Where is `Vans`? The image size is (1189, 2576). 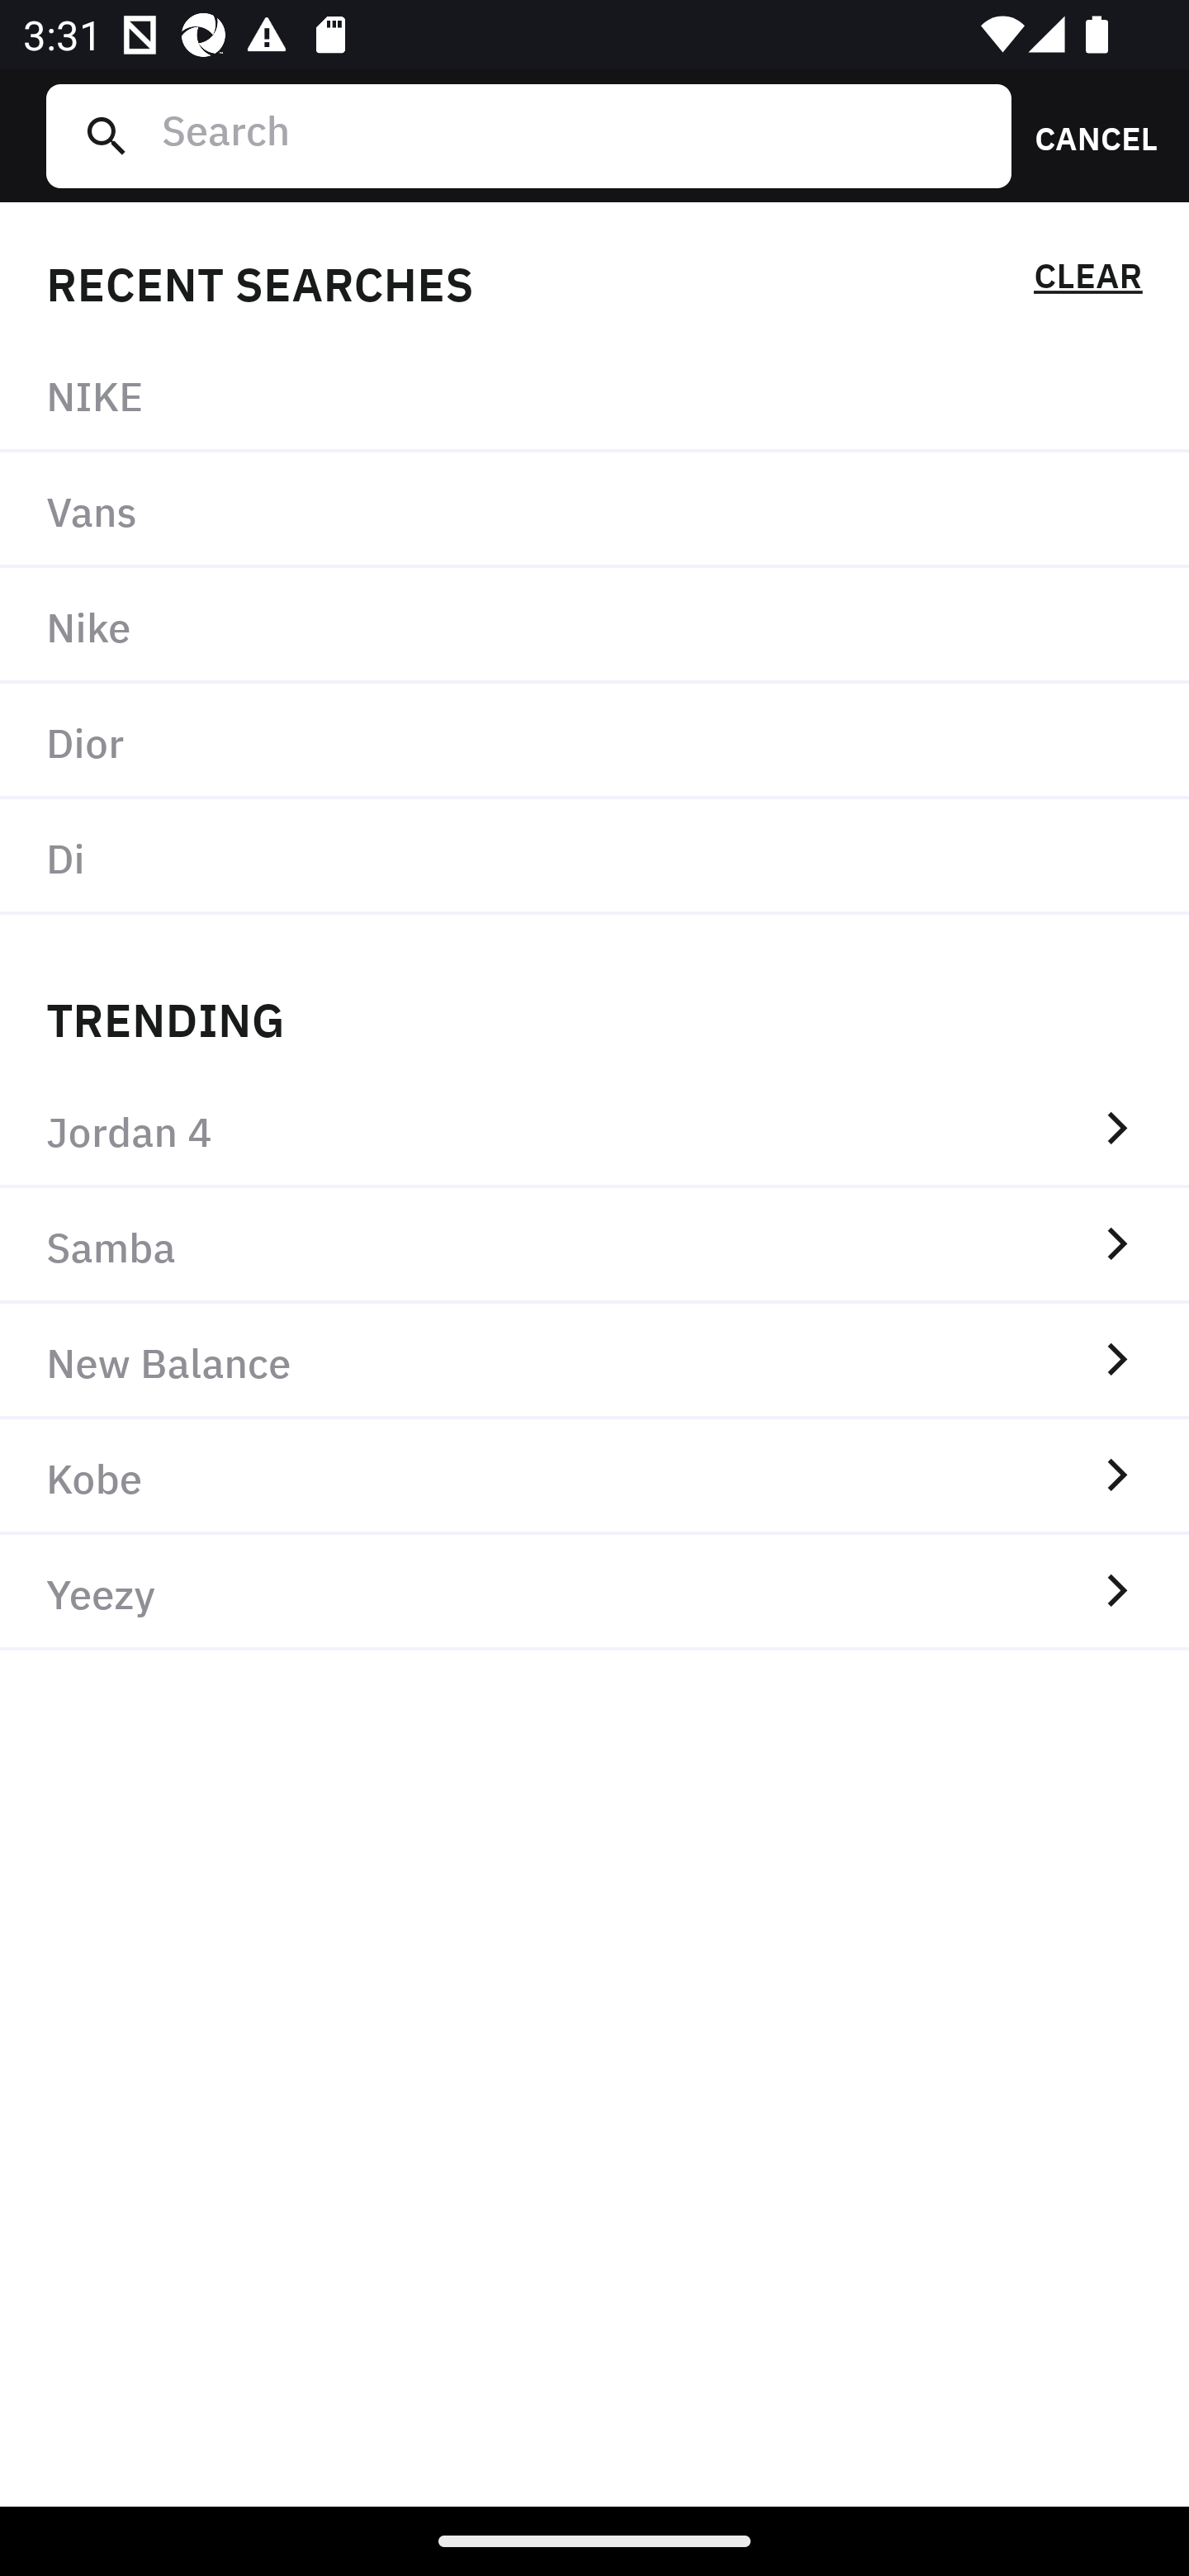 Vans is located at coordinates (594, 511).